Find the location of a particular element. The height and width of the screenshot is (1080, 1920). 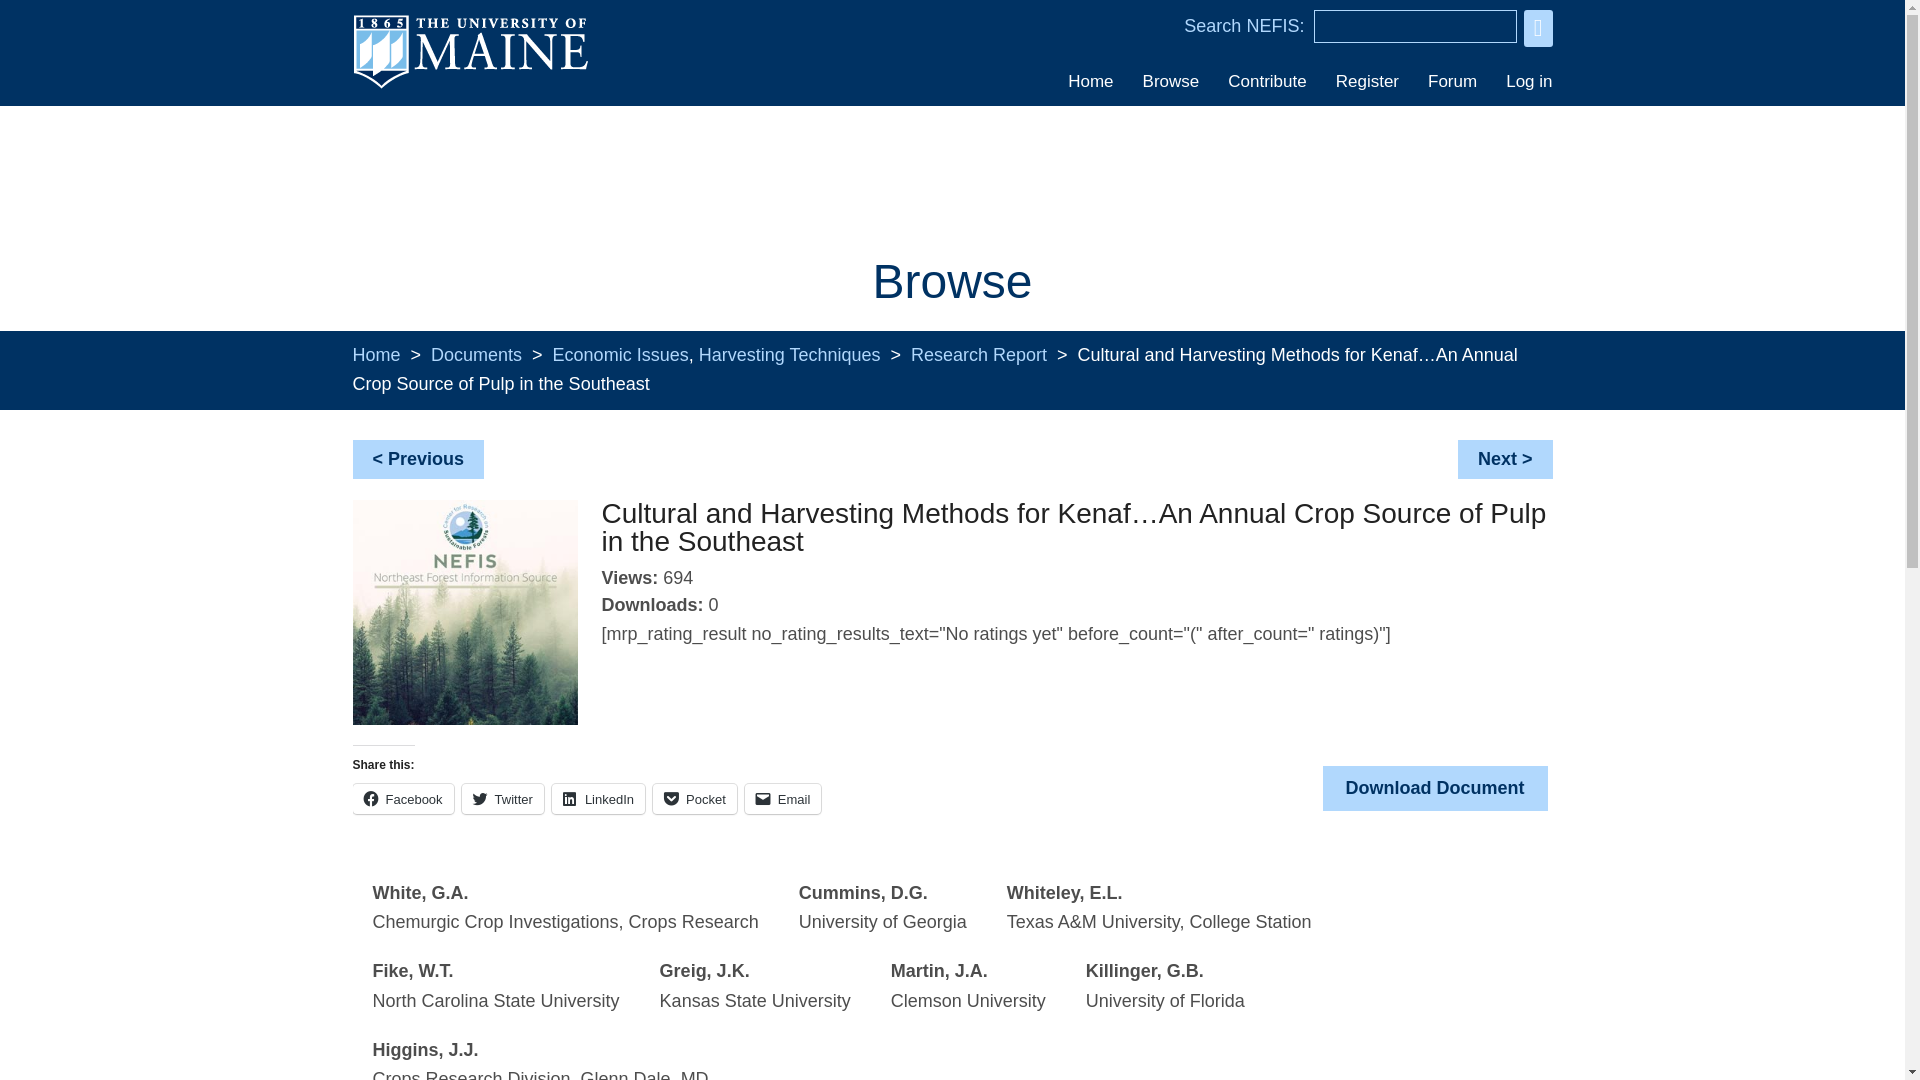

Browse is located at coordinates (1170, 81).